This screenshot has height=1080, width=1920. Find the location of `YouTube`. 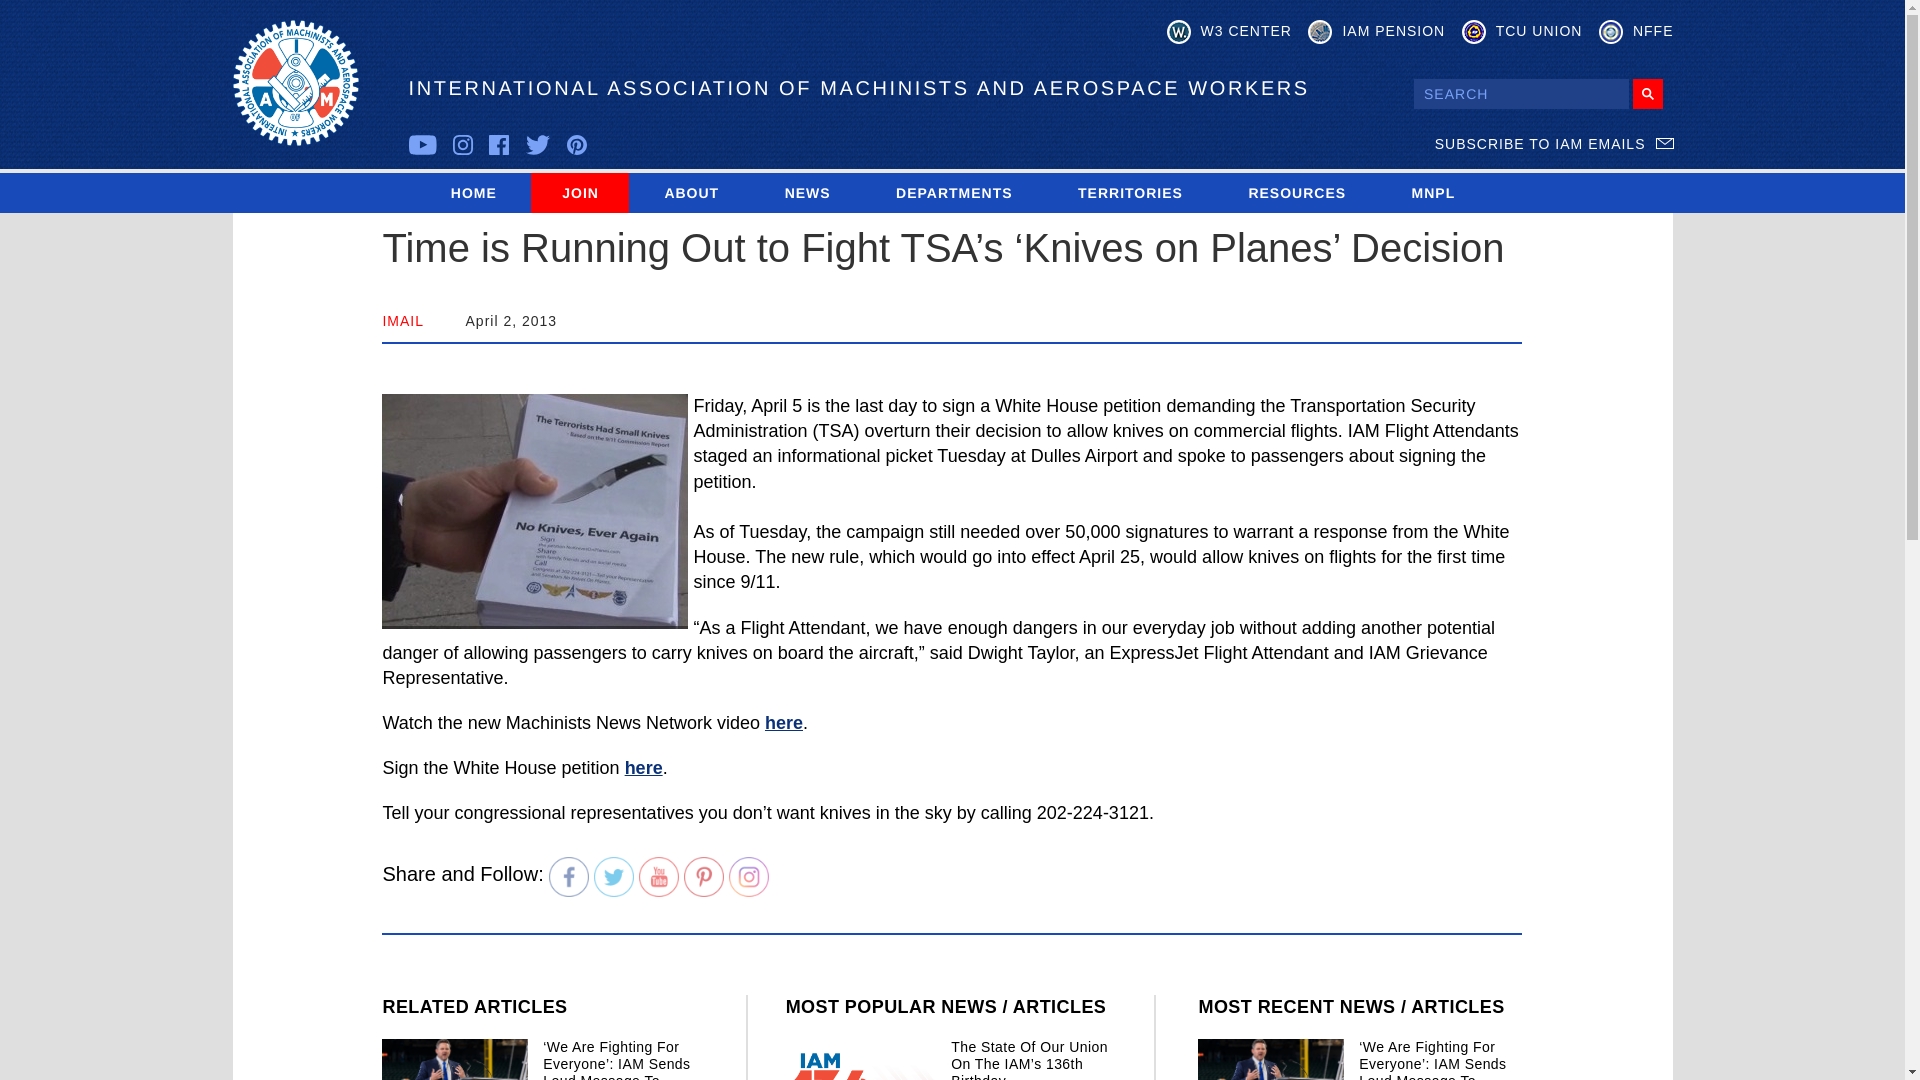

YouTube is located at coordinates (659, 877).